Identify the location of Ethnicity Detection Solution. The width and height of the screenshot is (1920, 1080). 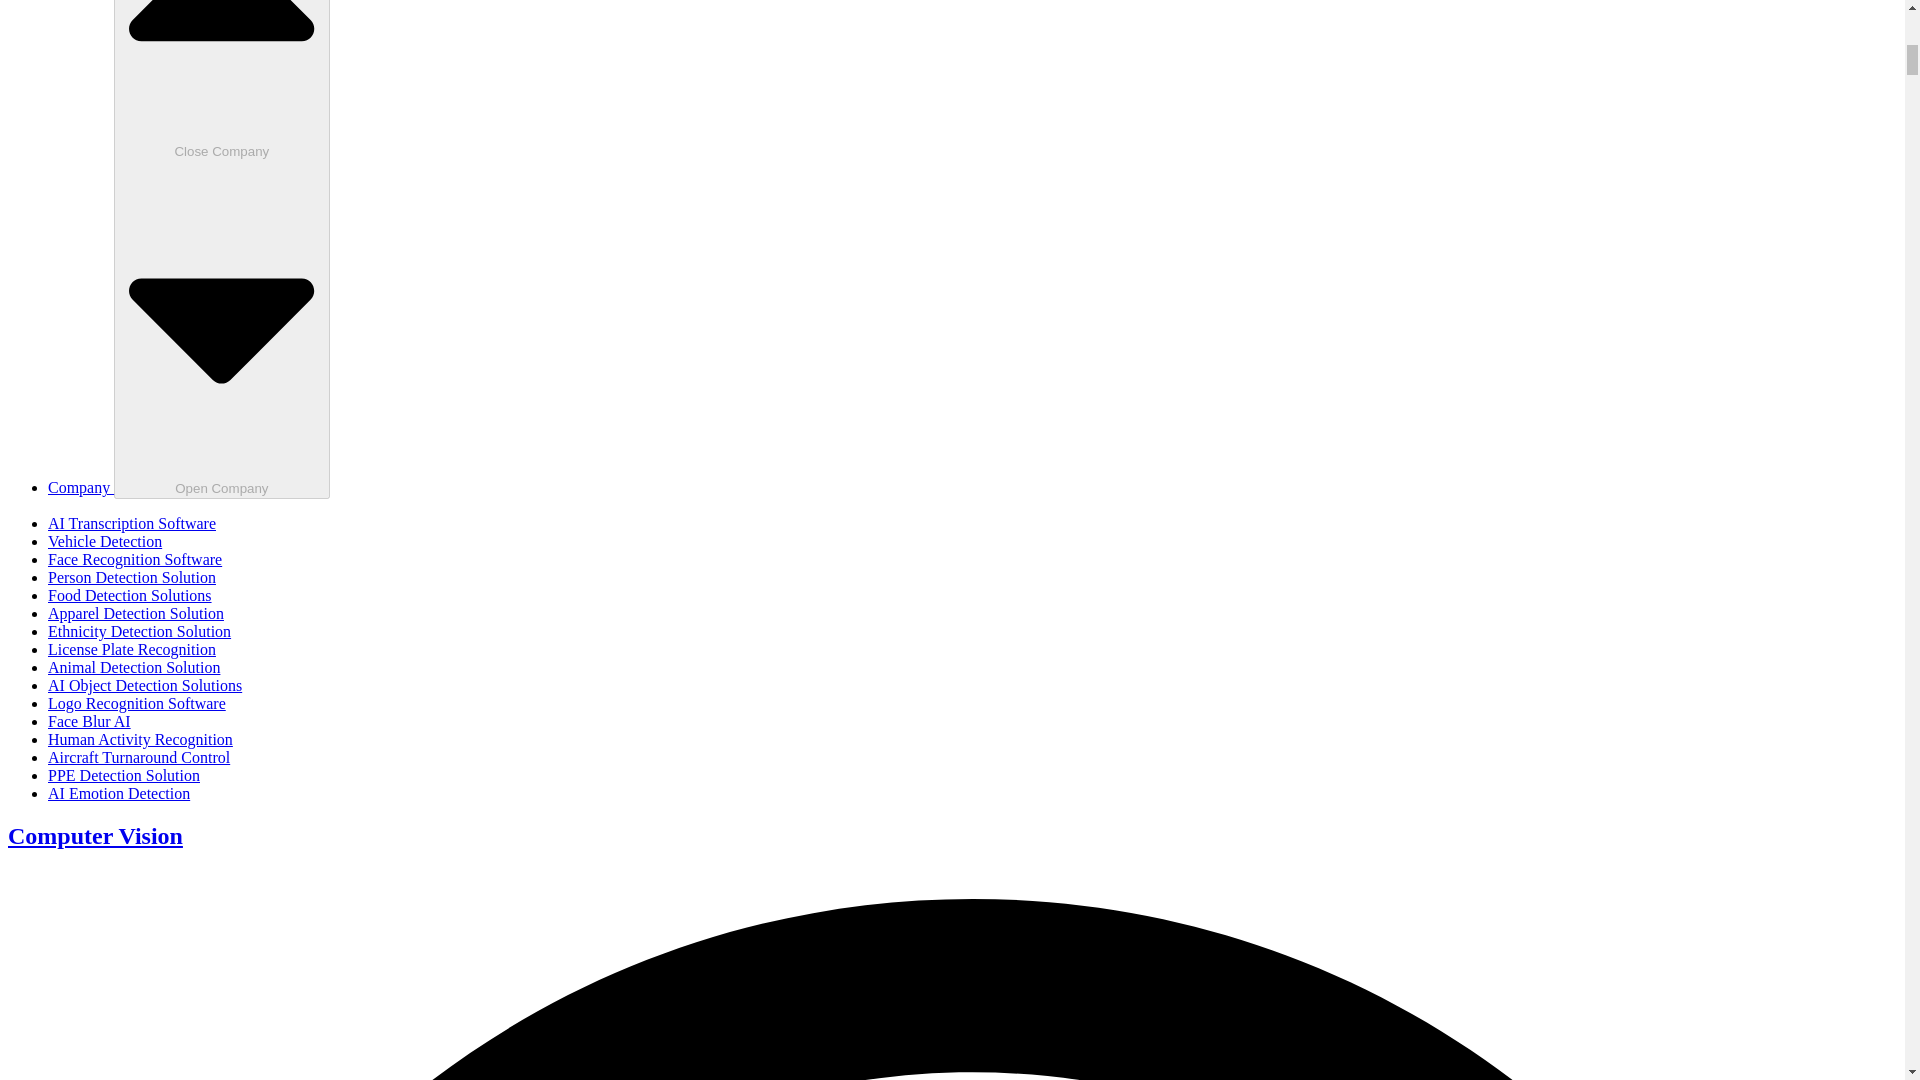
(139, 632).